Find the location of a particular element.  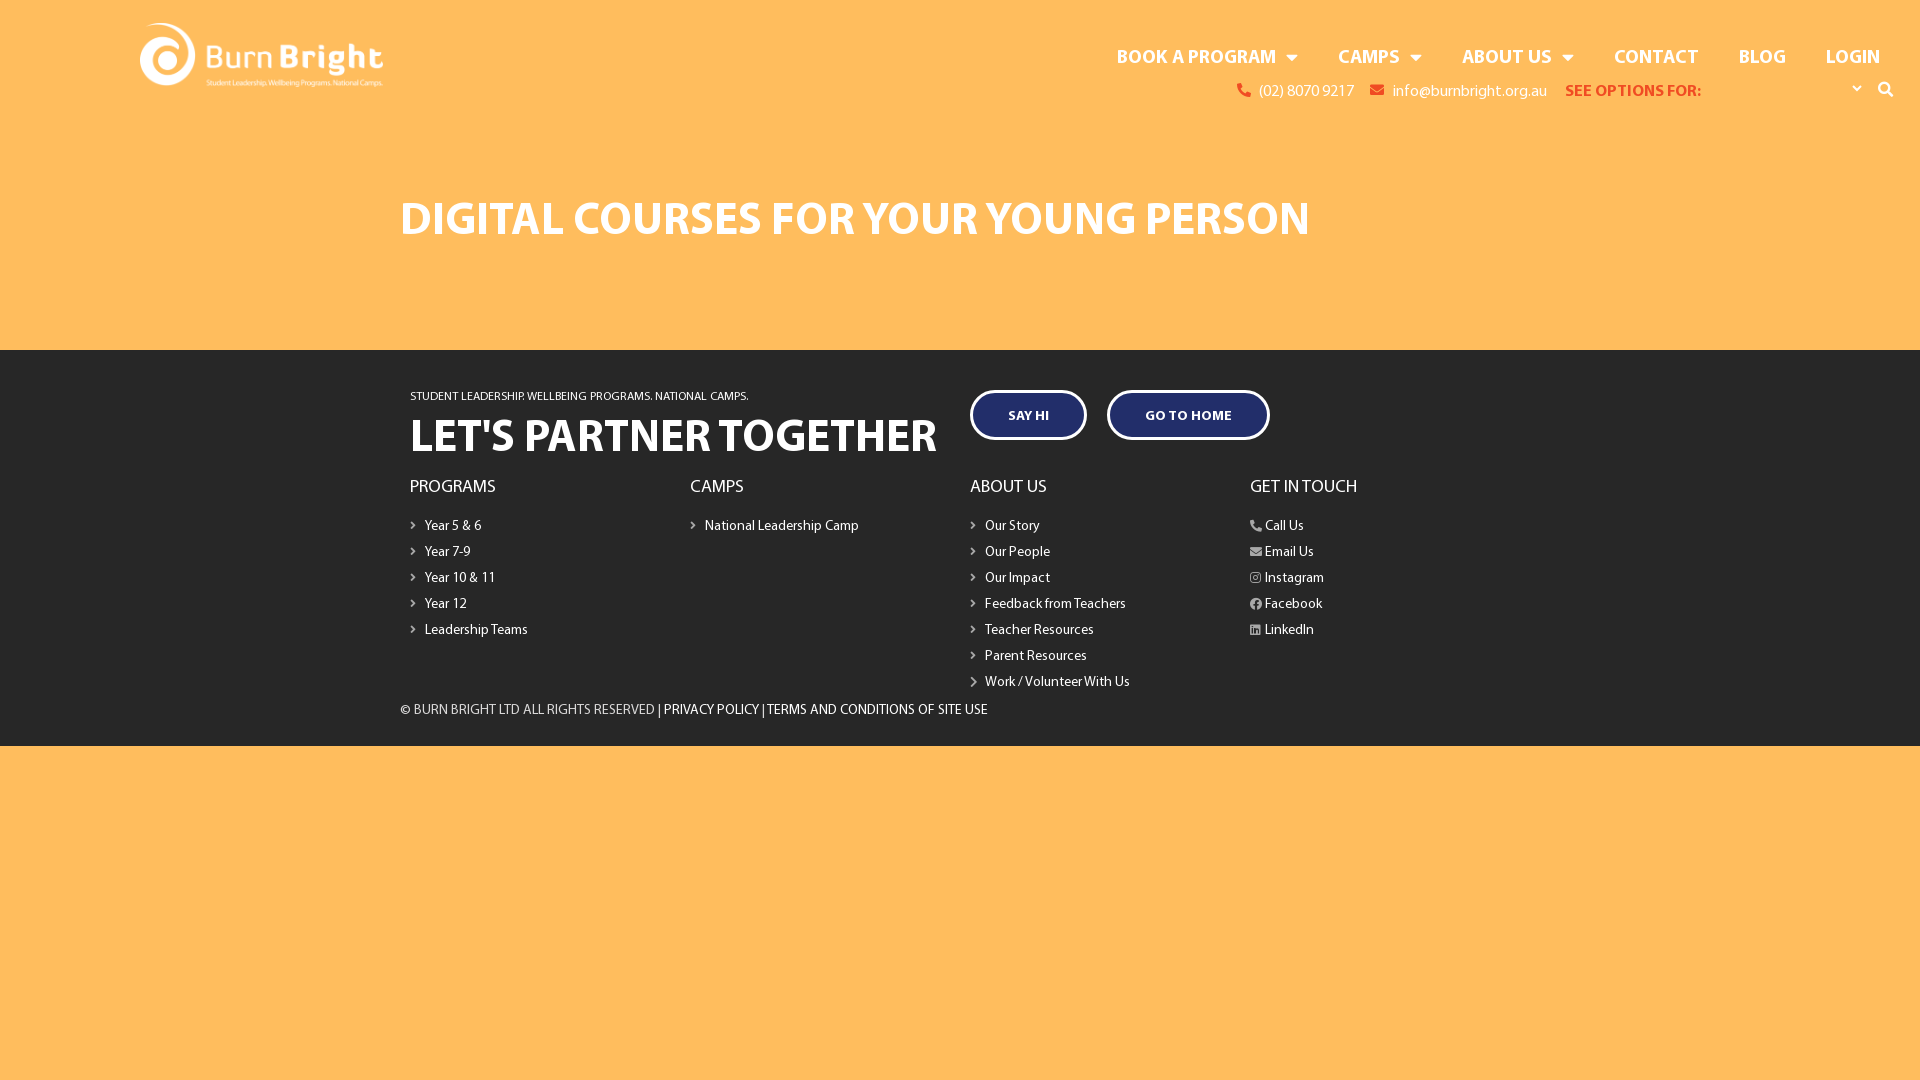

SAY HI is located at coordinates (1028, 415).